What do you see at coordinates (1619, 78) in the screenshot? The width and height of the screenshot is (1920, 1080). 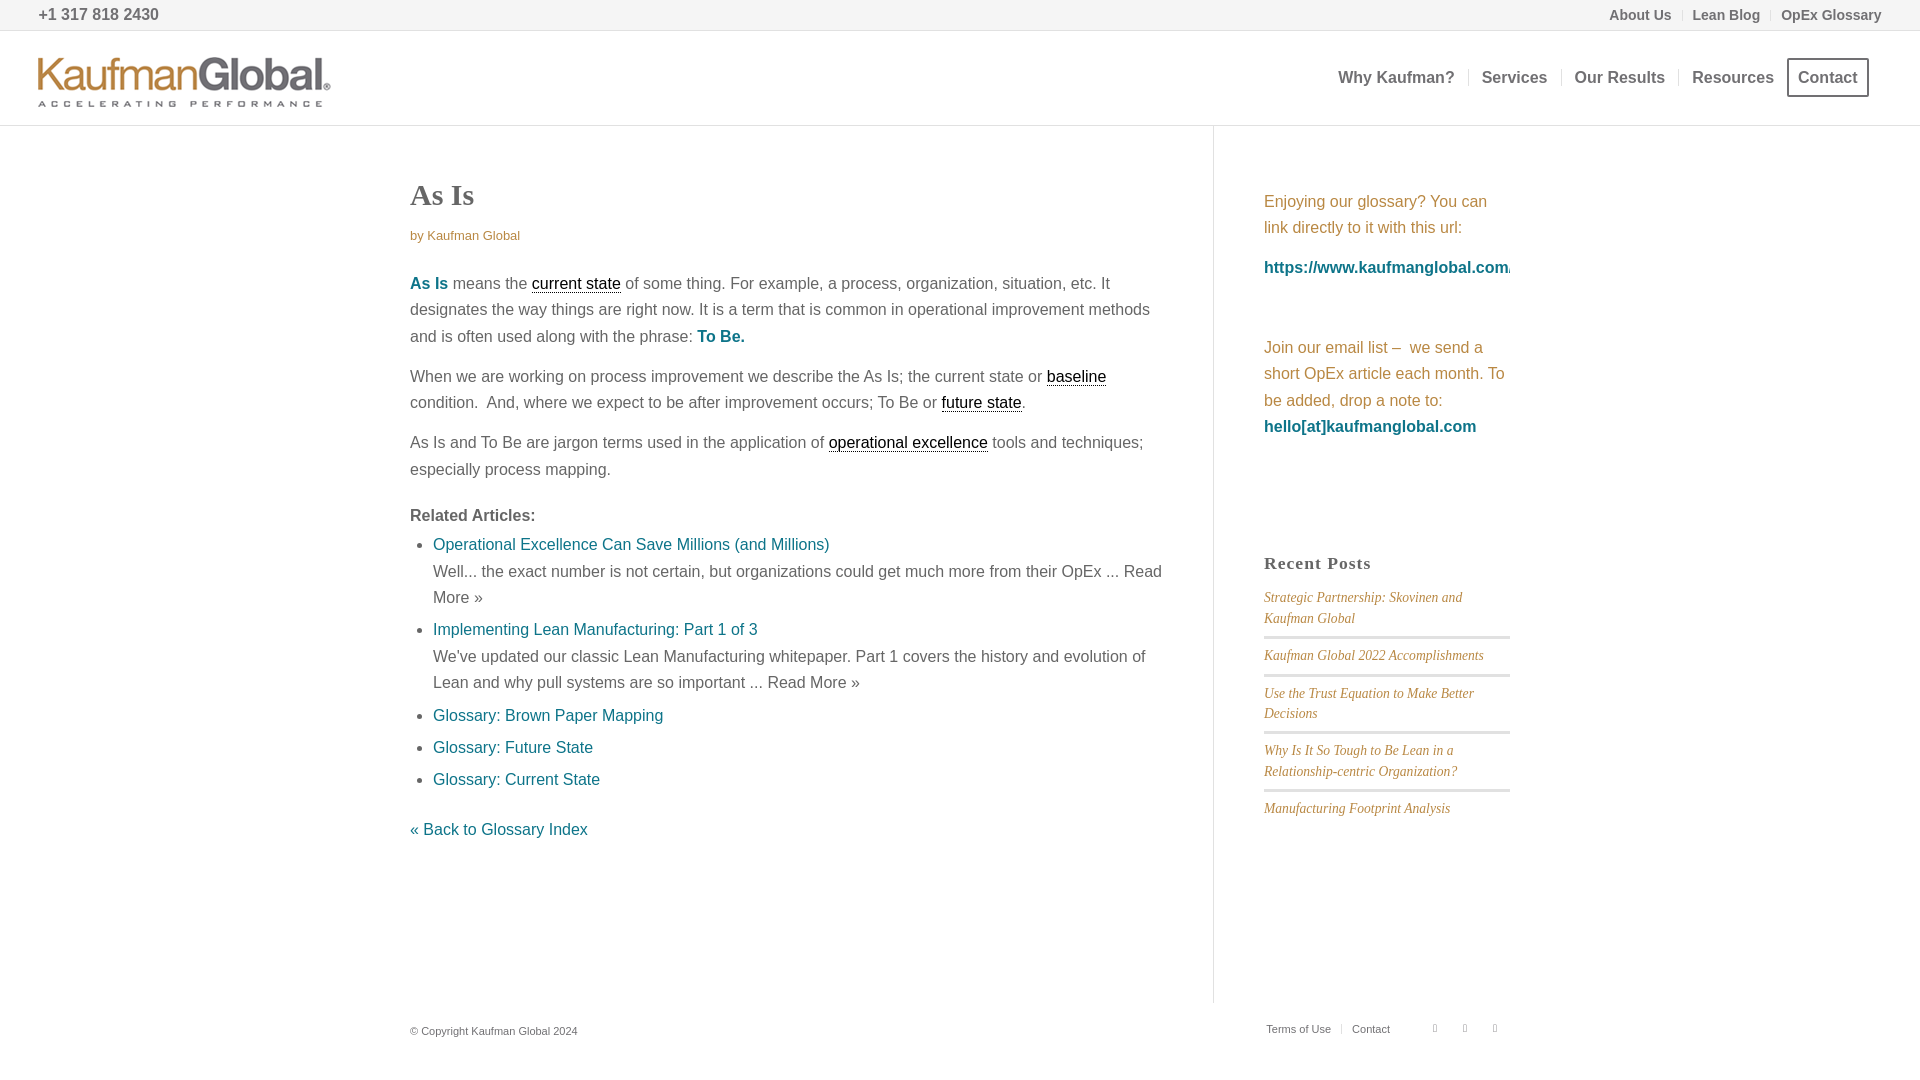 I see `Our Results` at bounding box center [1619, 78].